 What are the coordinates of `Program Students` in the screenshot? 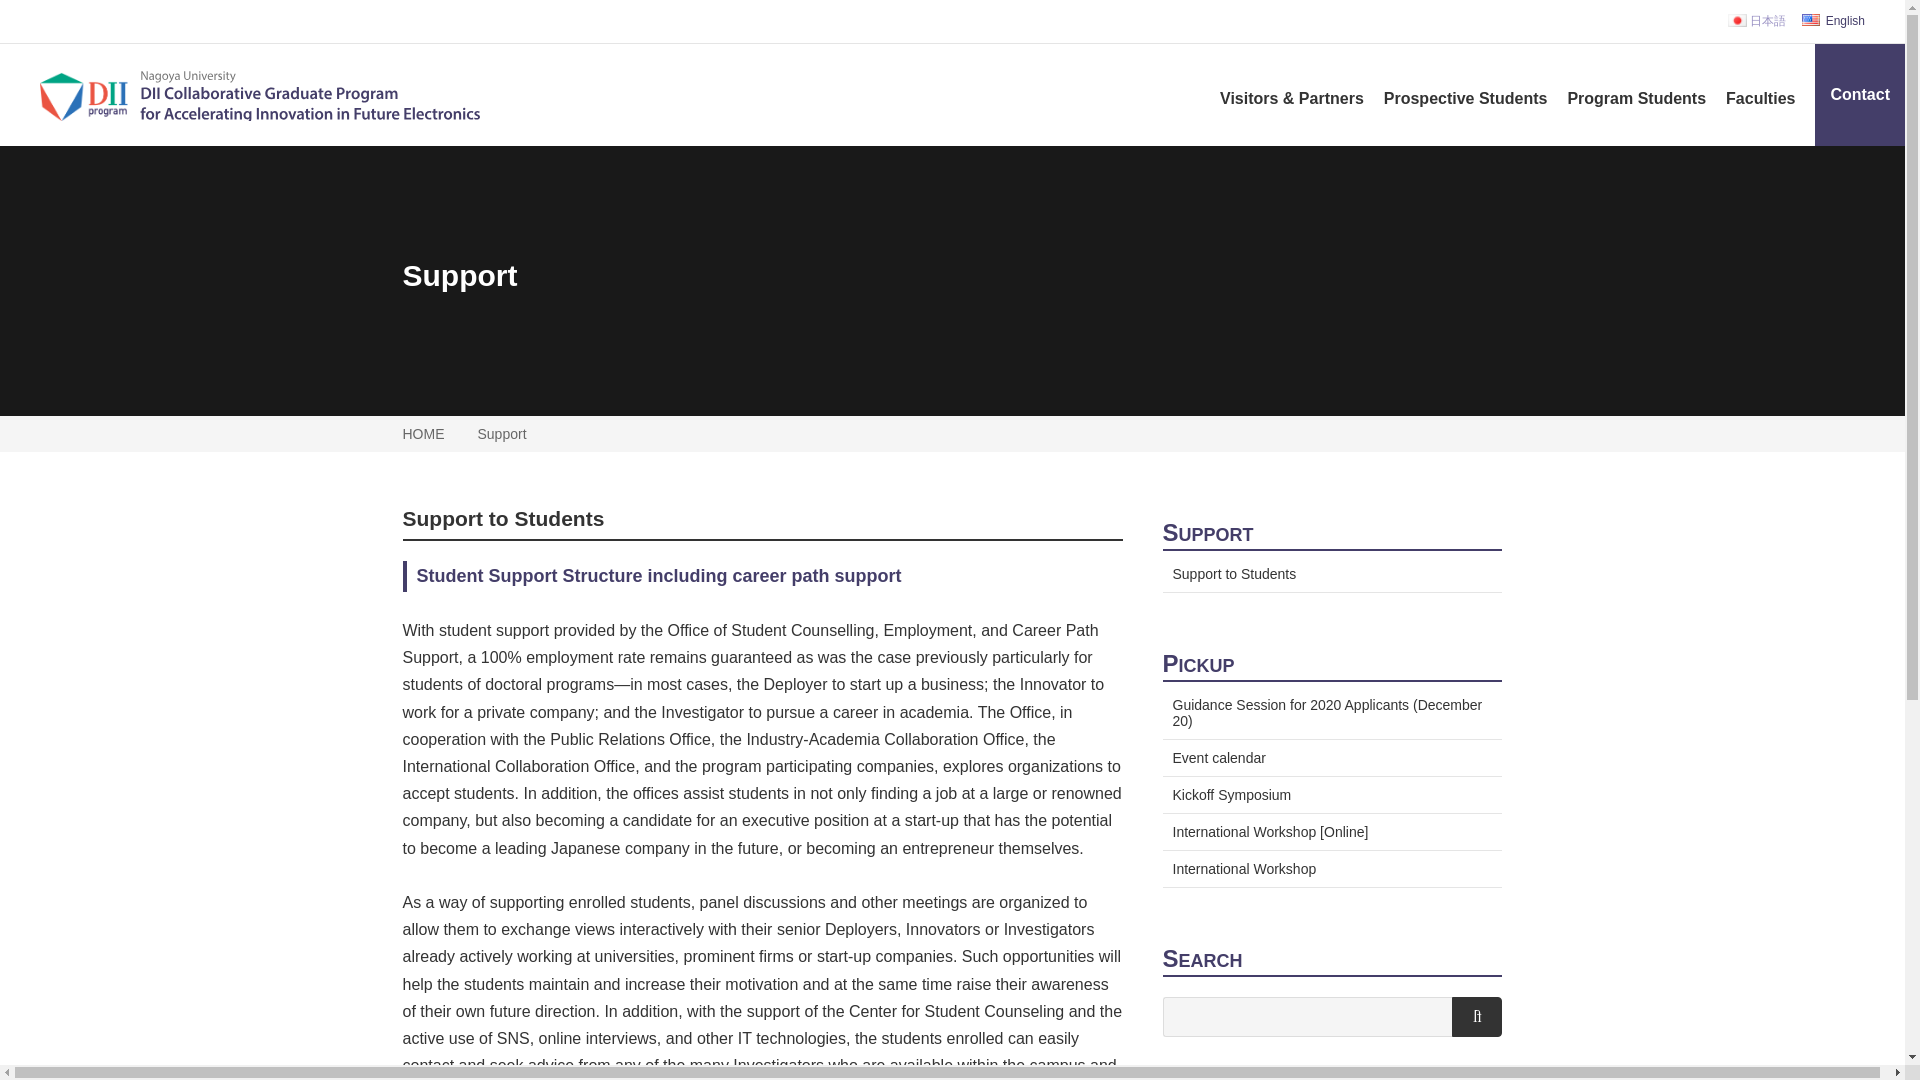 It's located at (1636, 78).